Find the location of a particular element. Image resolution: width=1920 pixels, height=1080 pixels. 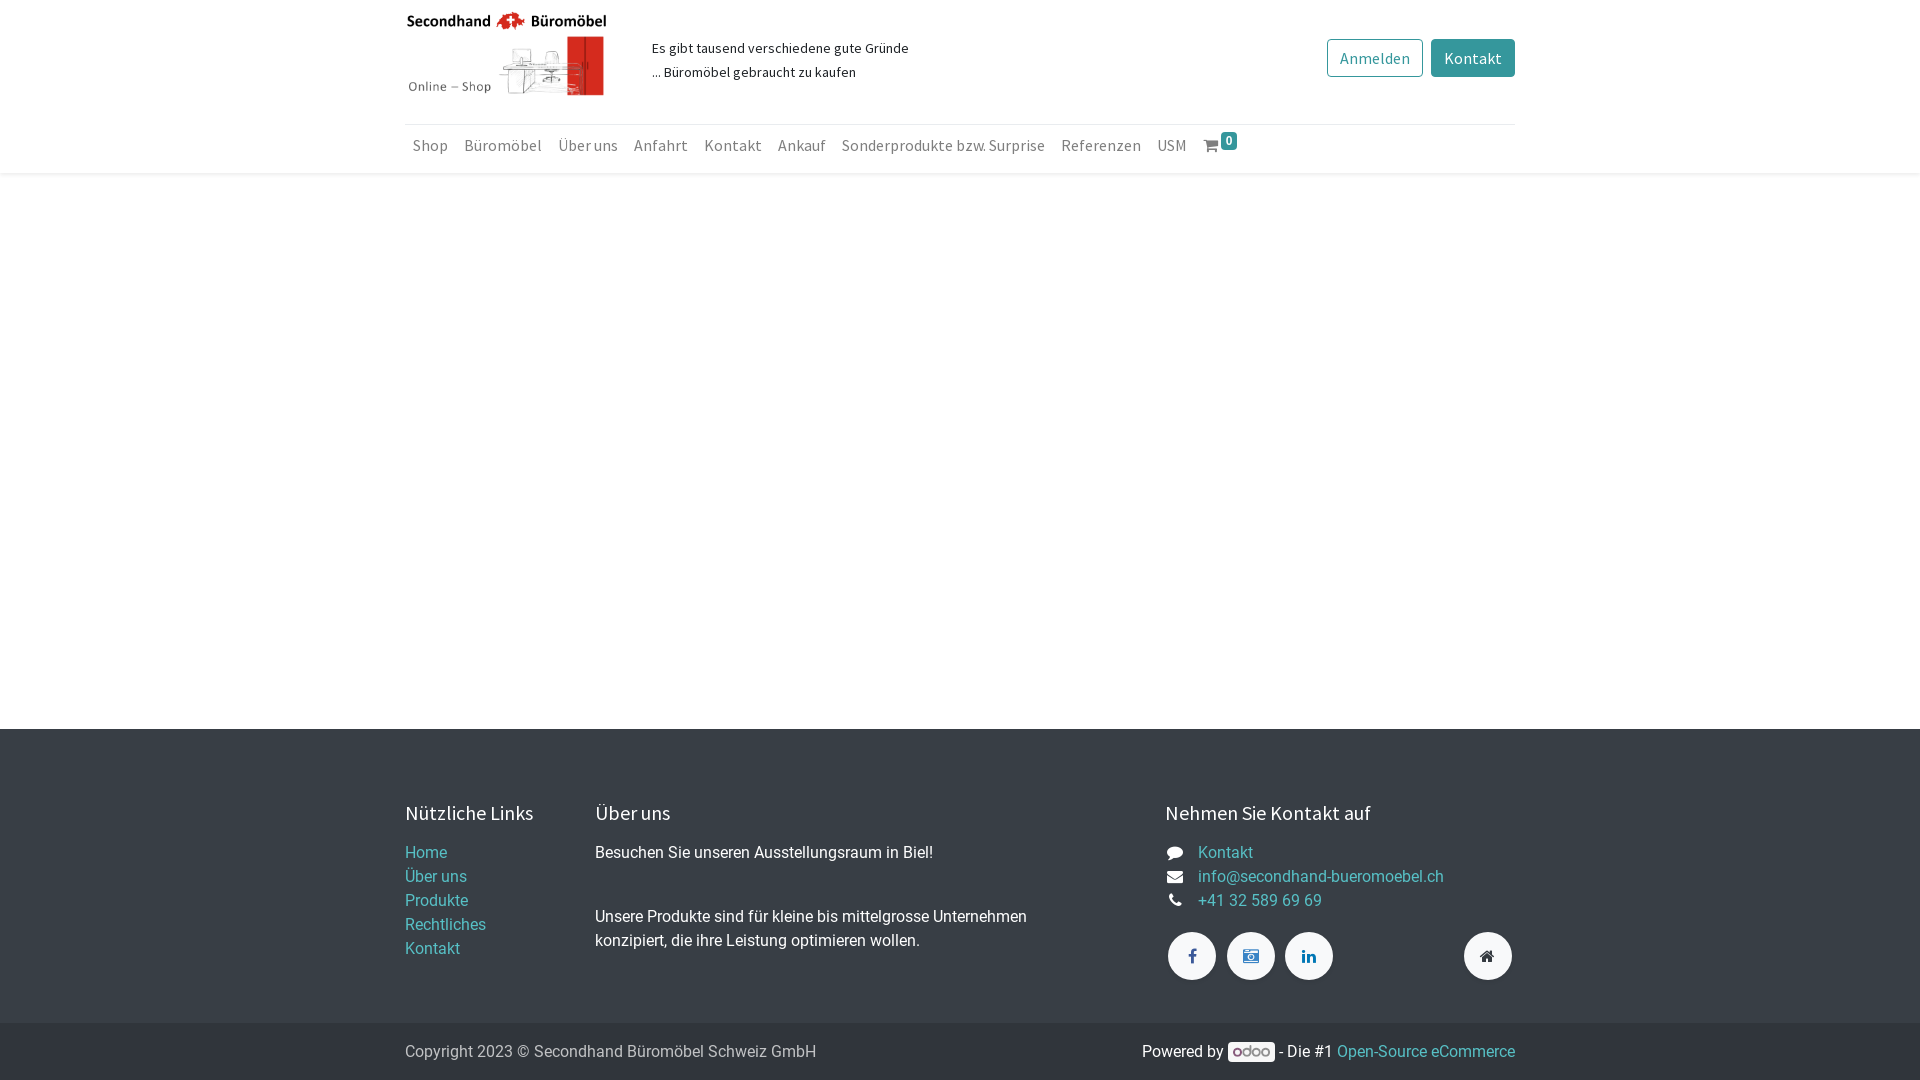

Produkte is located at coordinates (436, 900).